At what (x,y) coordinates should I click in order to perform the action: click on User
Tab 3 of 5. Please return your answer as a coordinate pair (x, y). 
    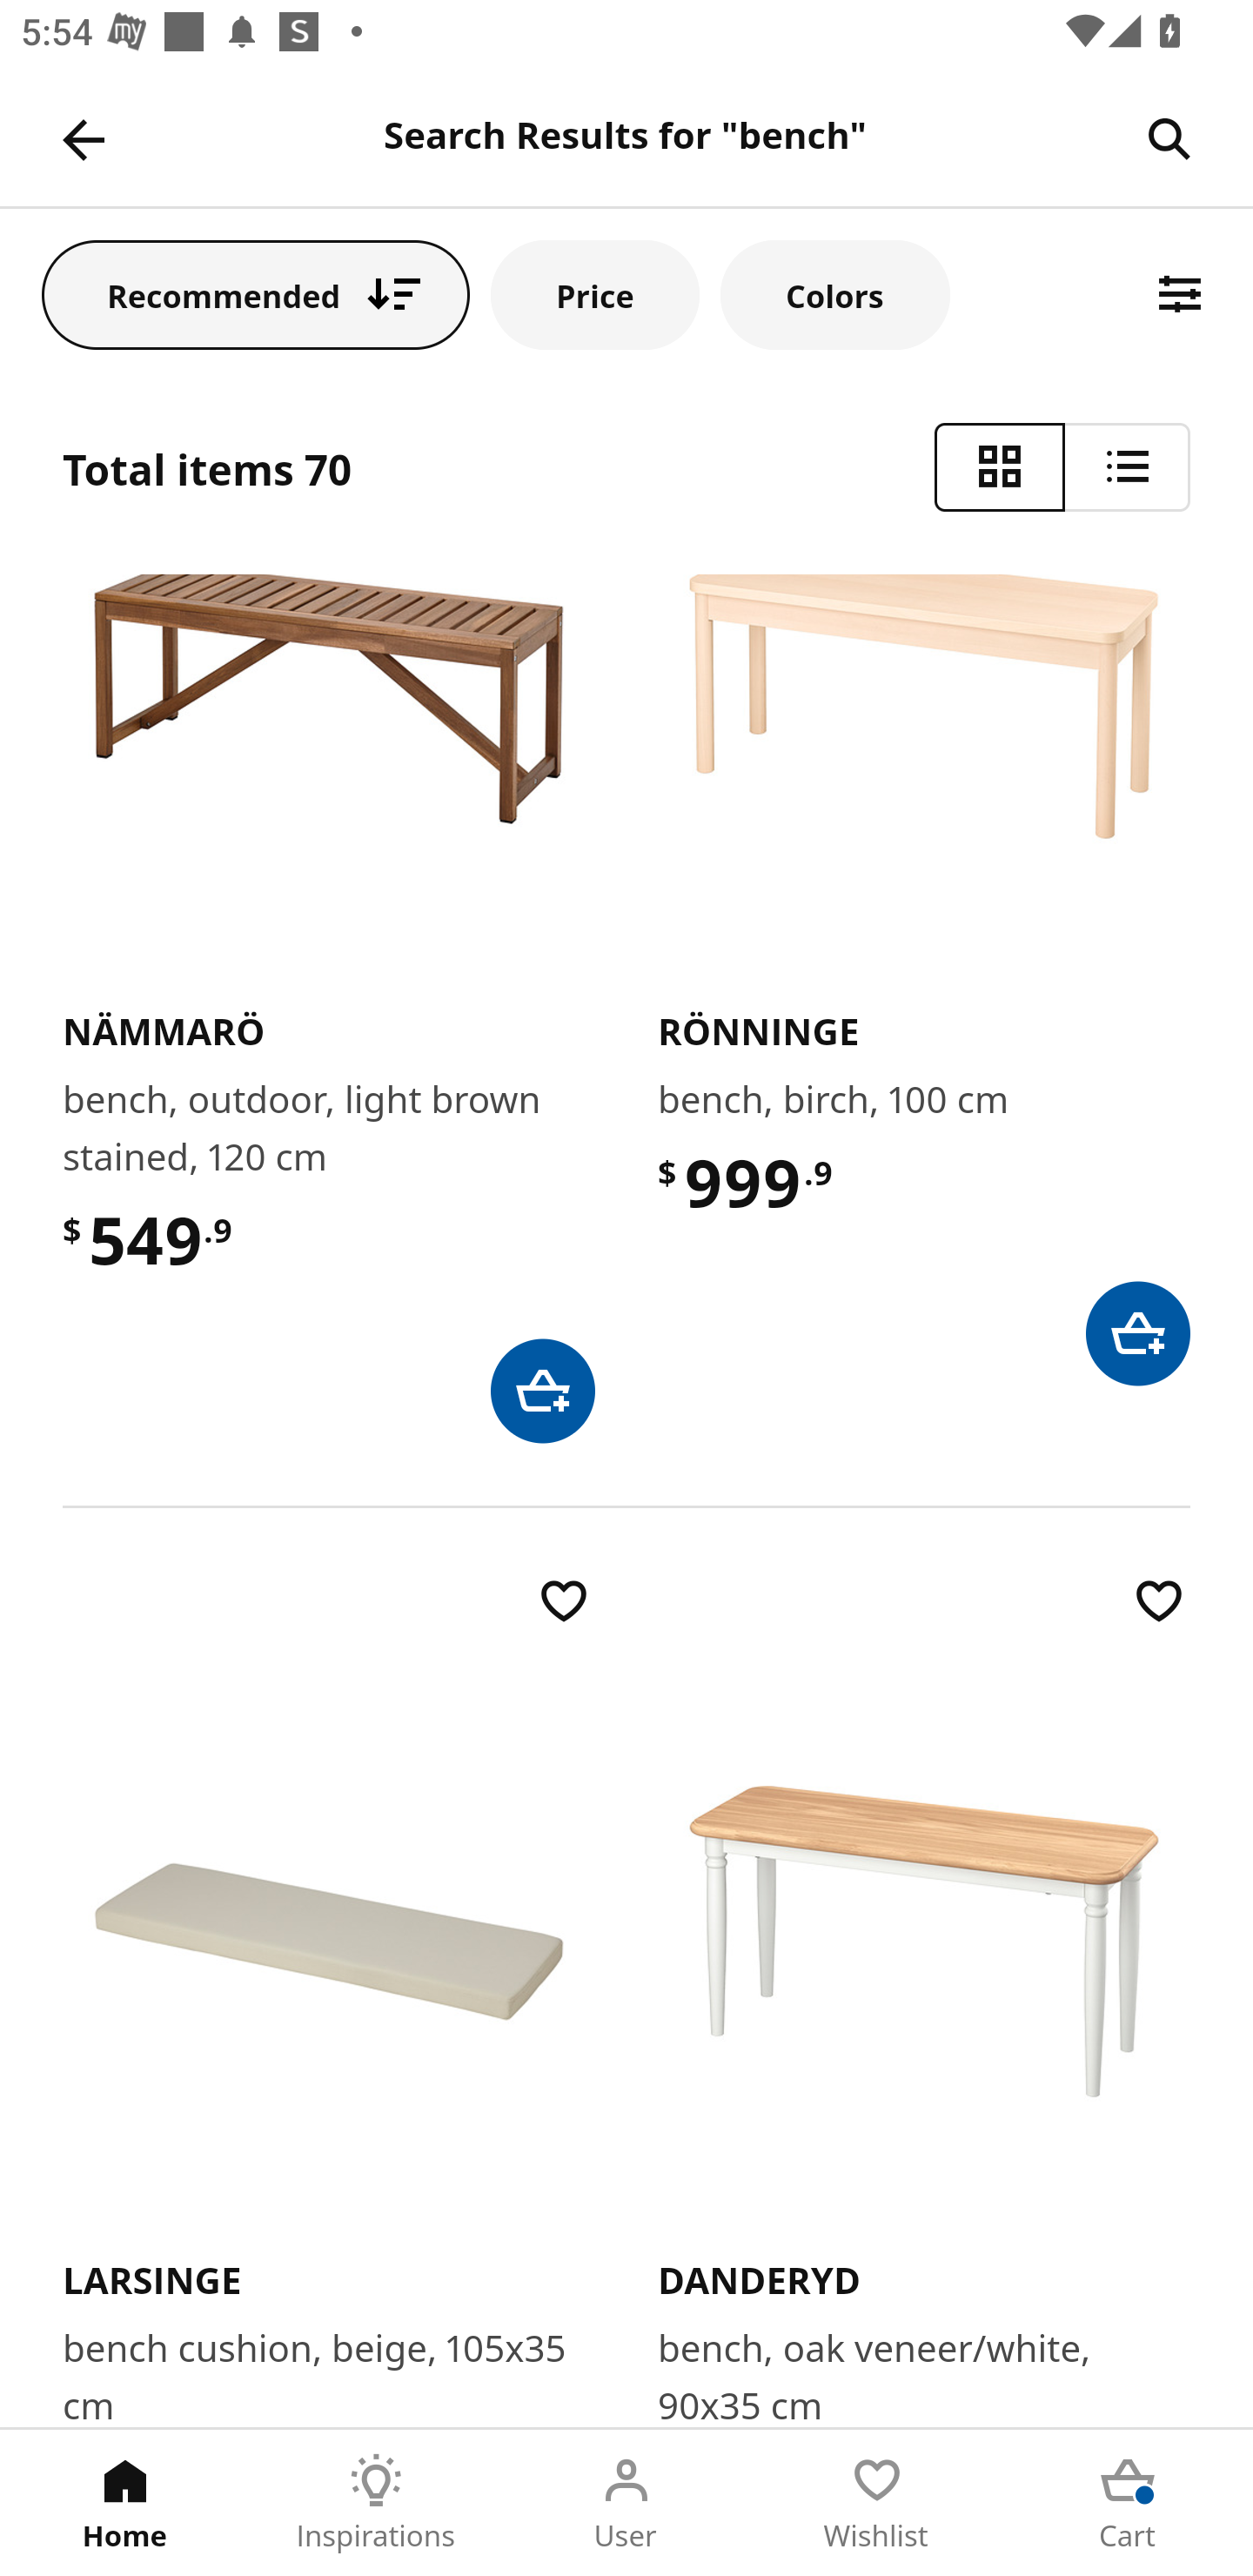
    Looking at the image, I should click on (626, 2503).